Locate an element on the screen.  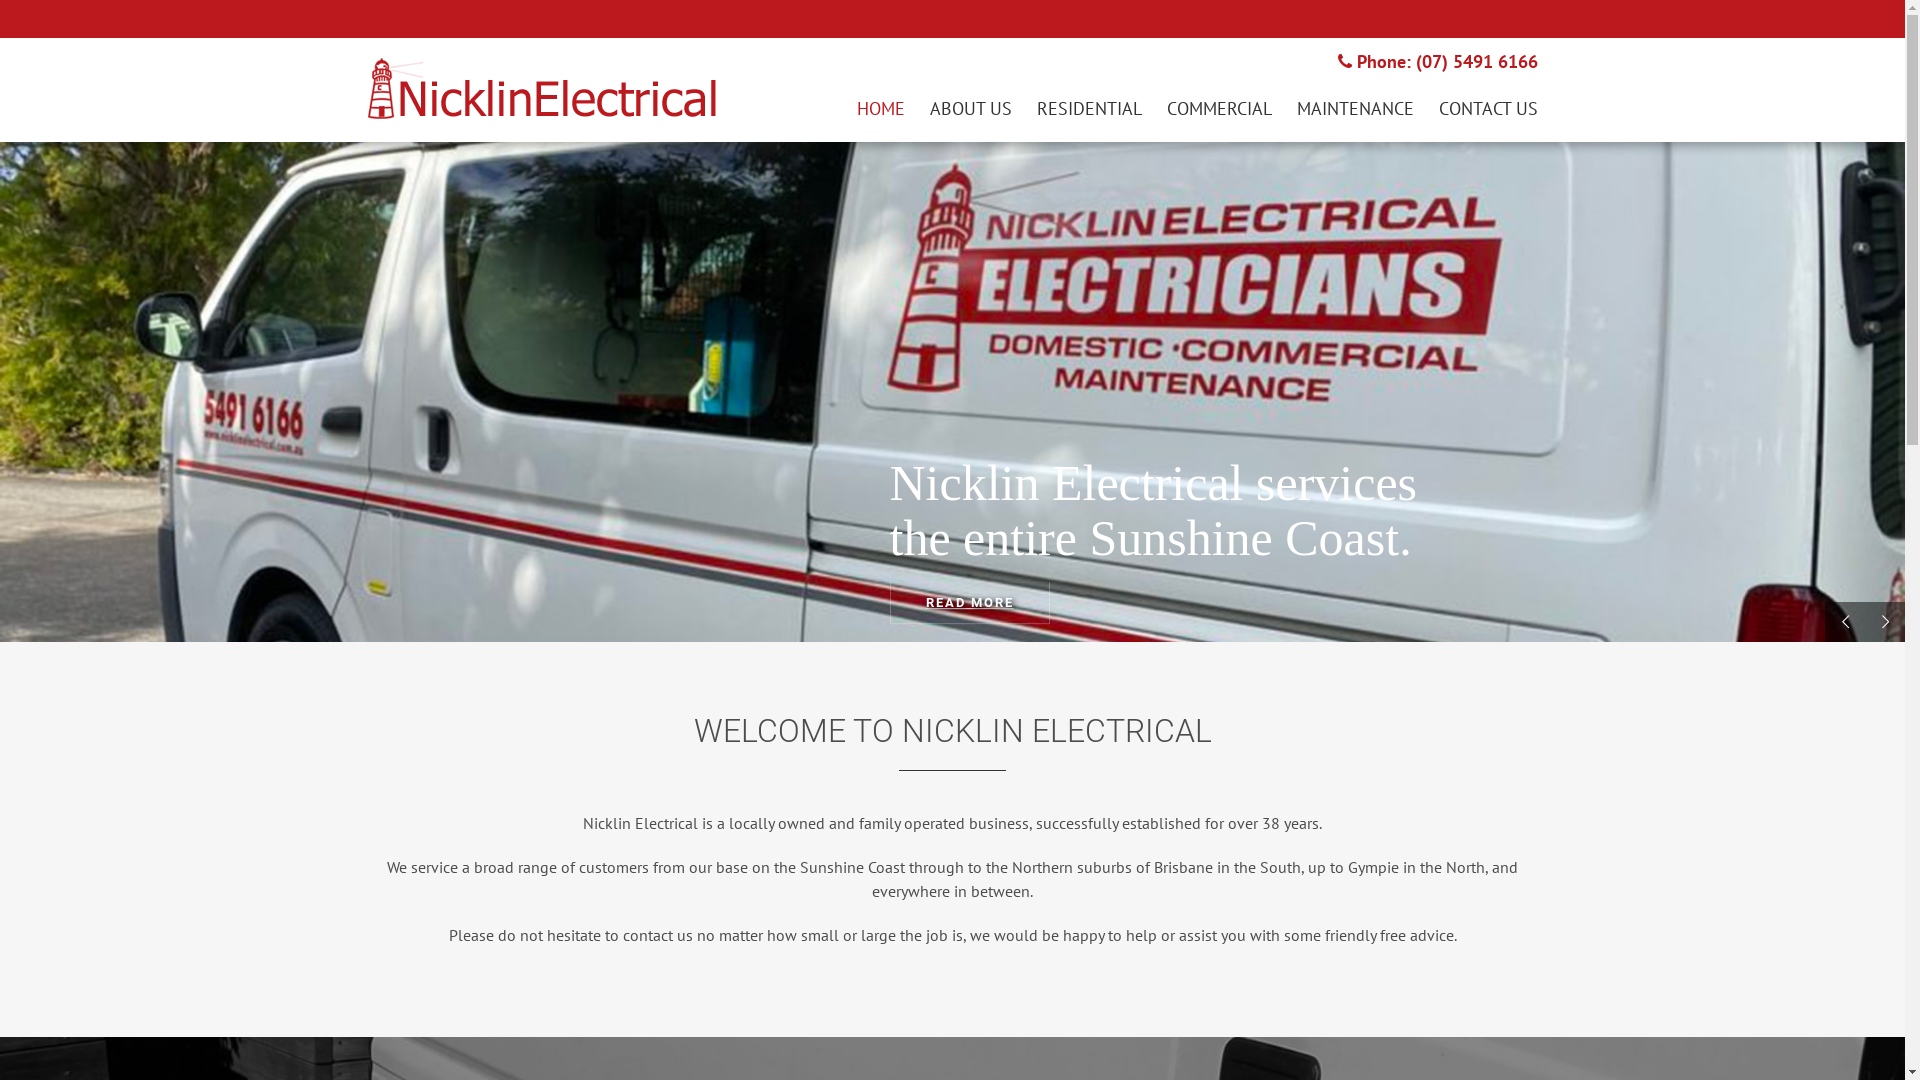
HOME is located at coordinates (880, 108).